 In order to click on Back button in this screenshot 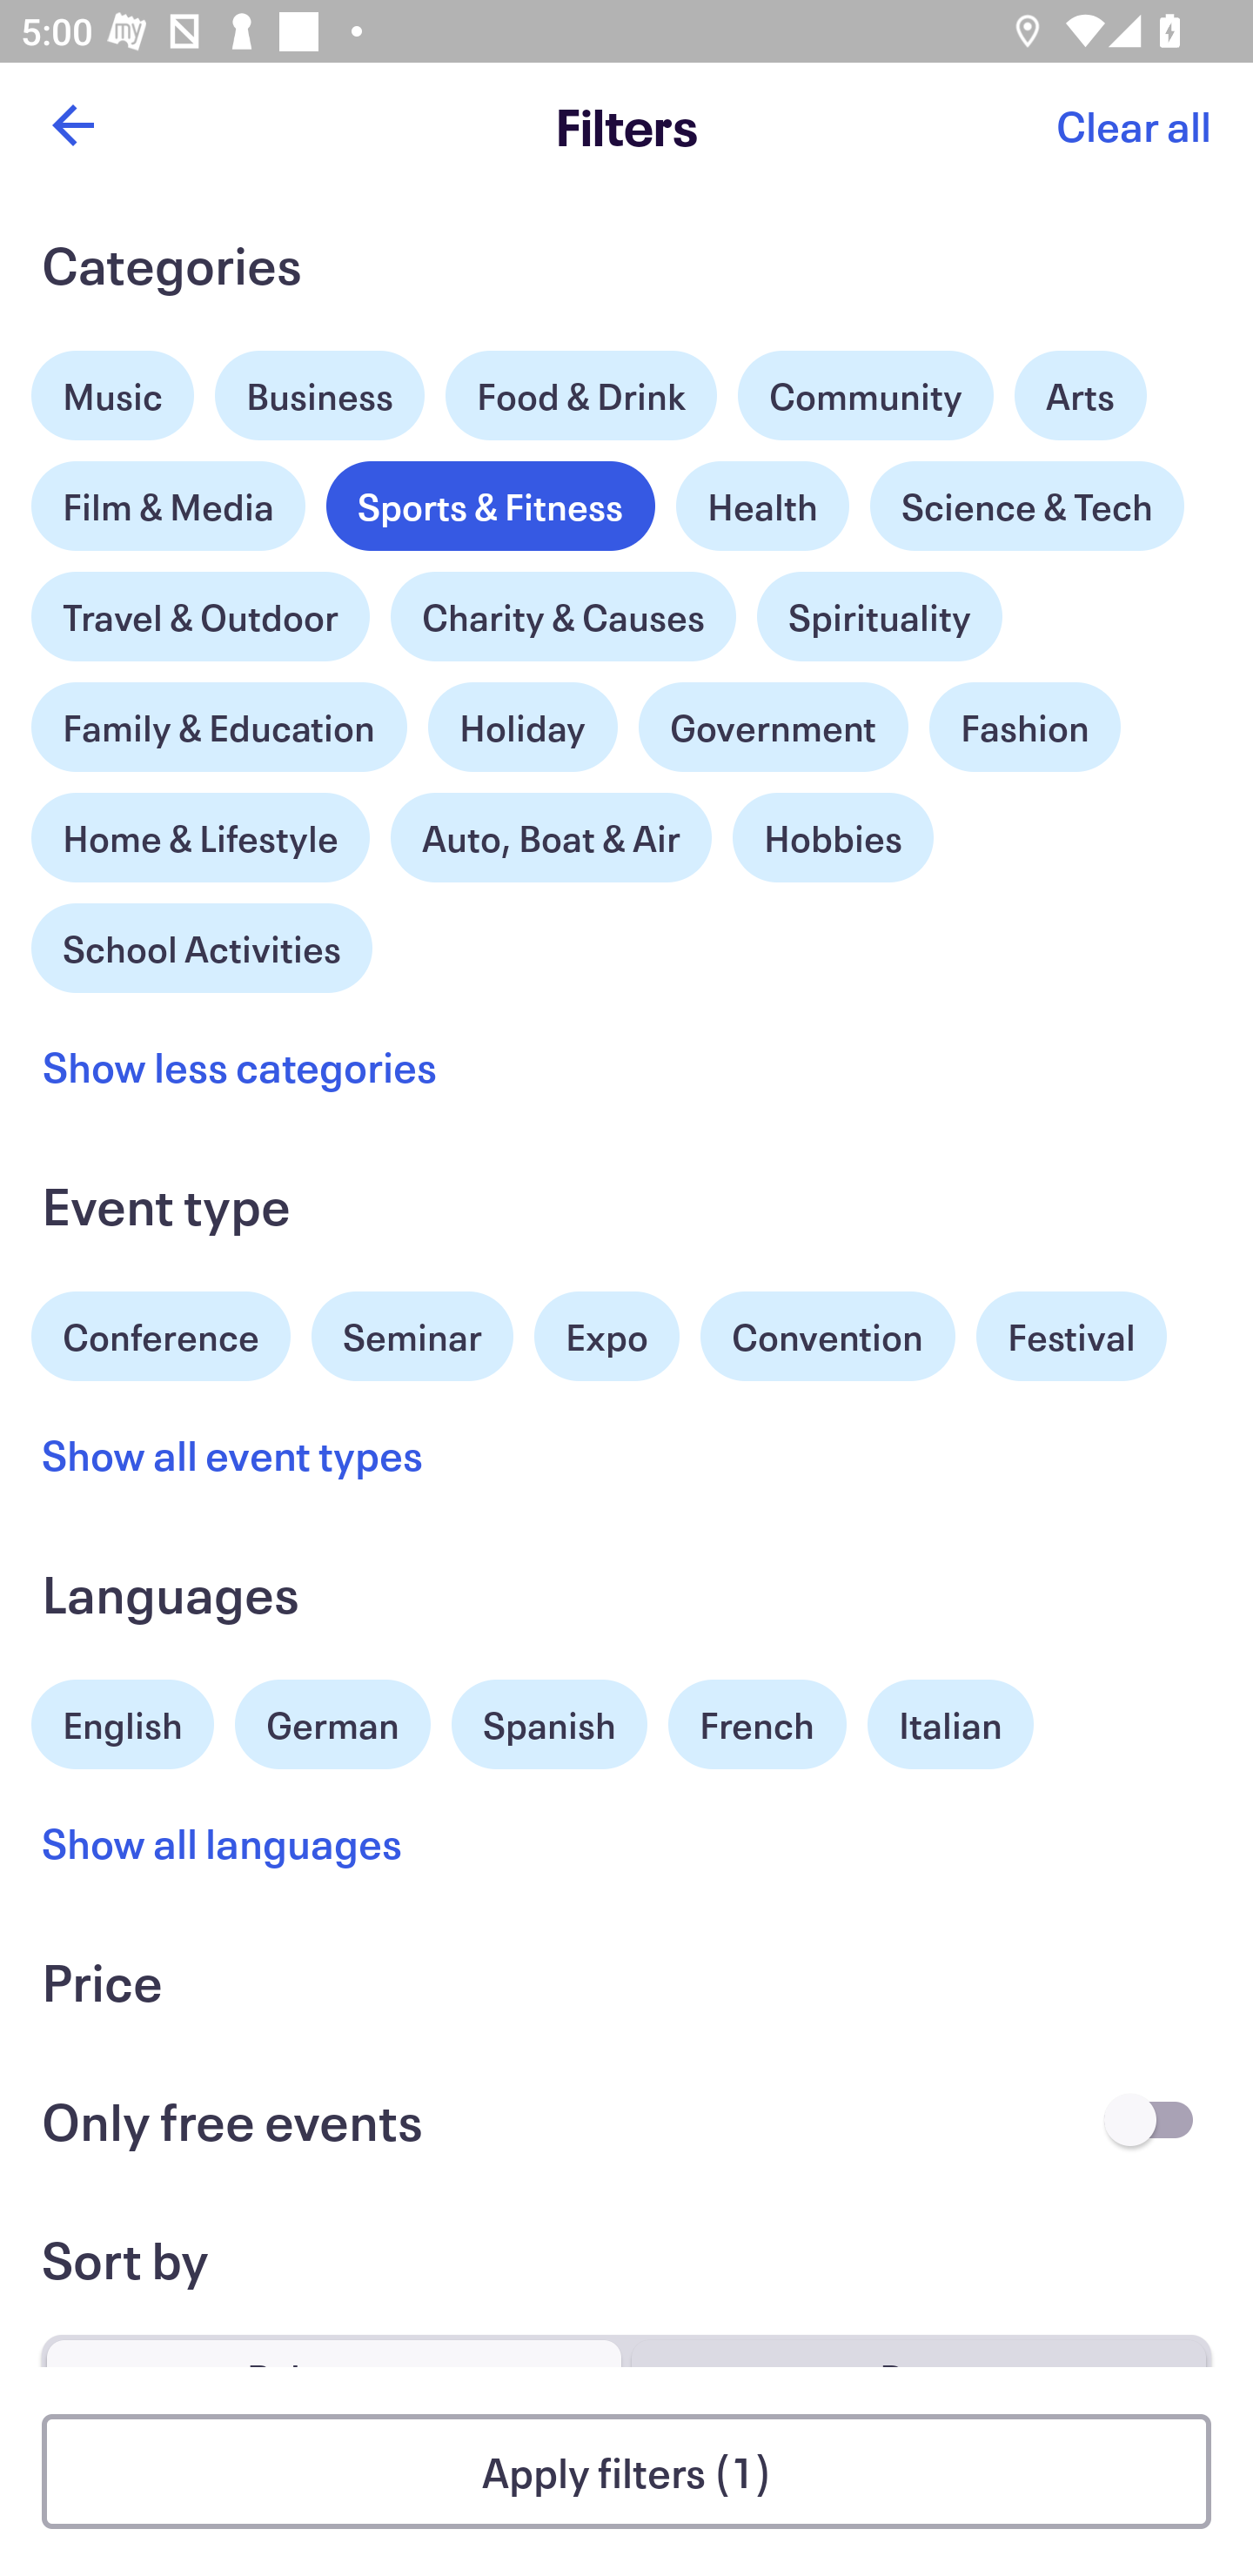, I will do `click(72, 125)`.